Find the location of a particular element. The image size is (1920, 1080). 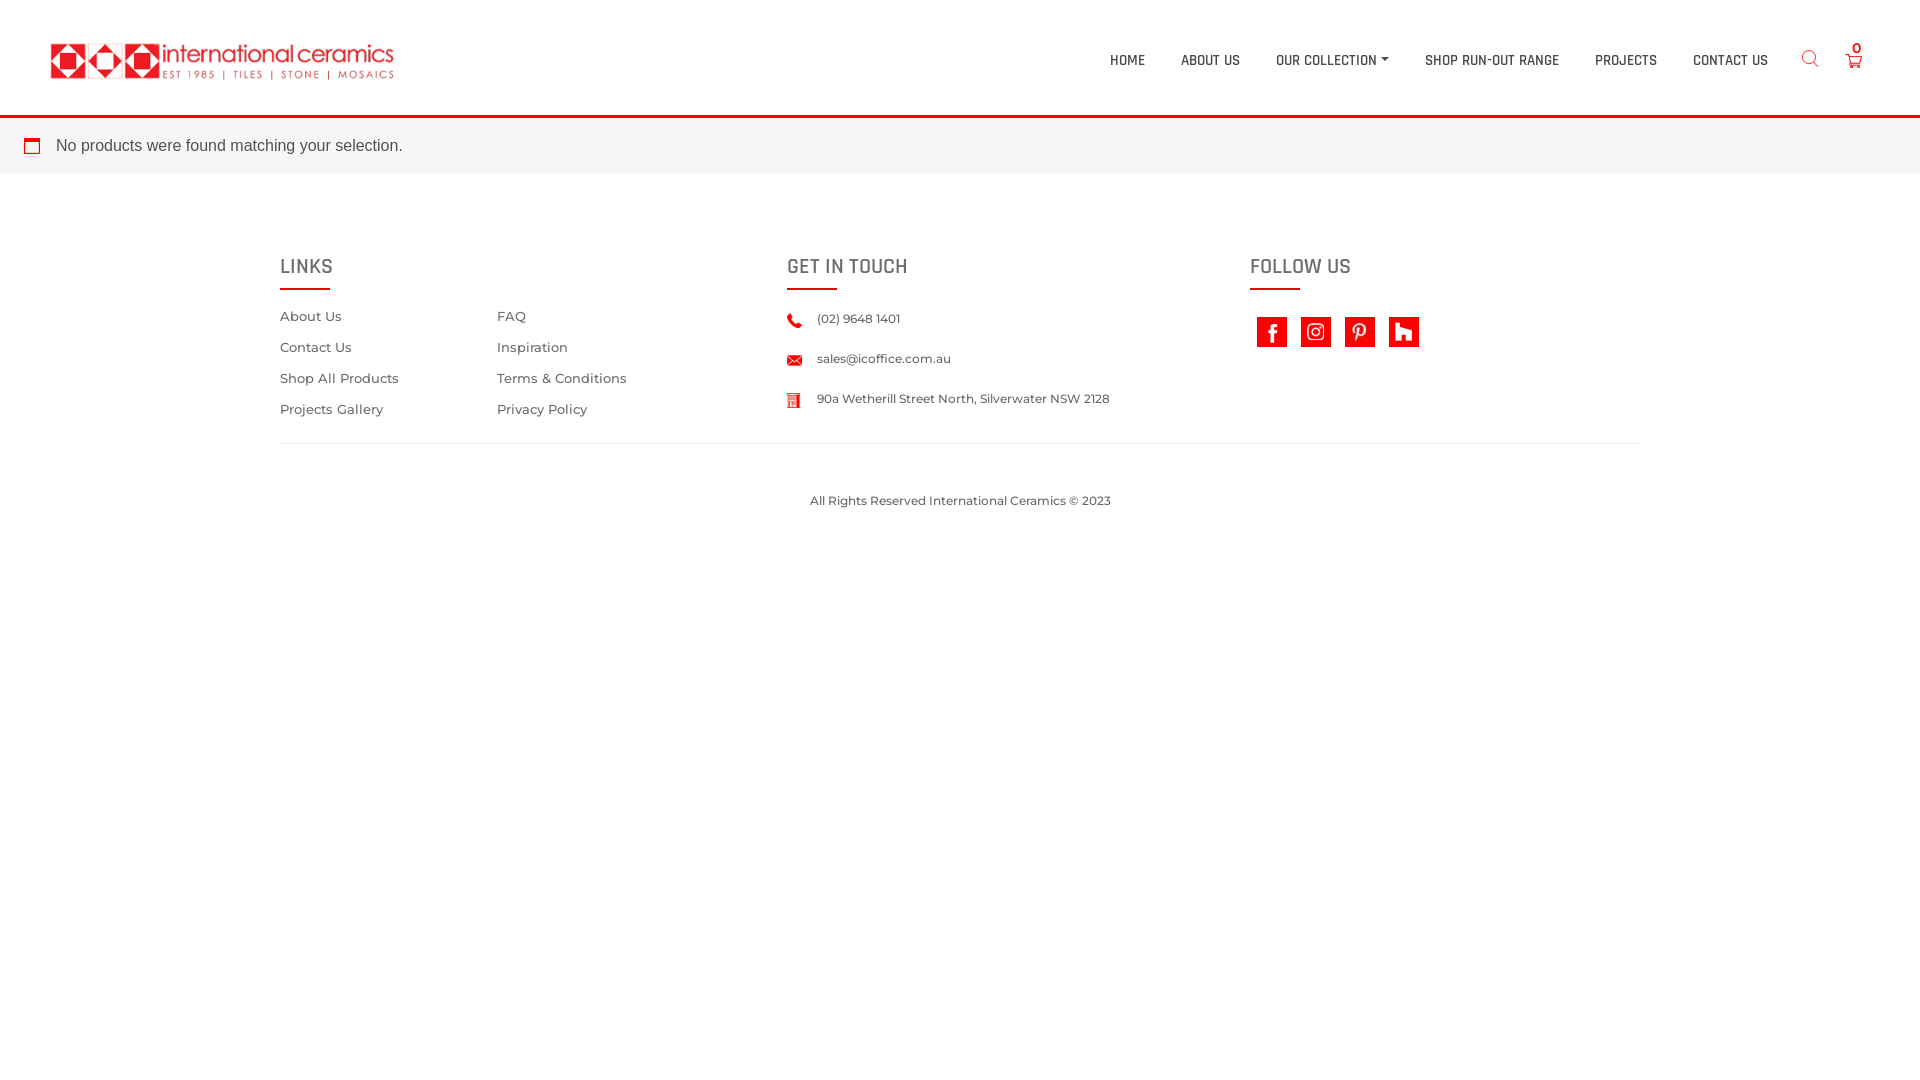

Privacy Policy is located at coordinates (613, 410).